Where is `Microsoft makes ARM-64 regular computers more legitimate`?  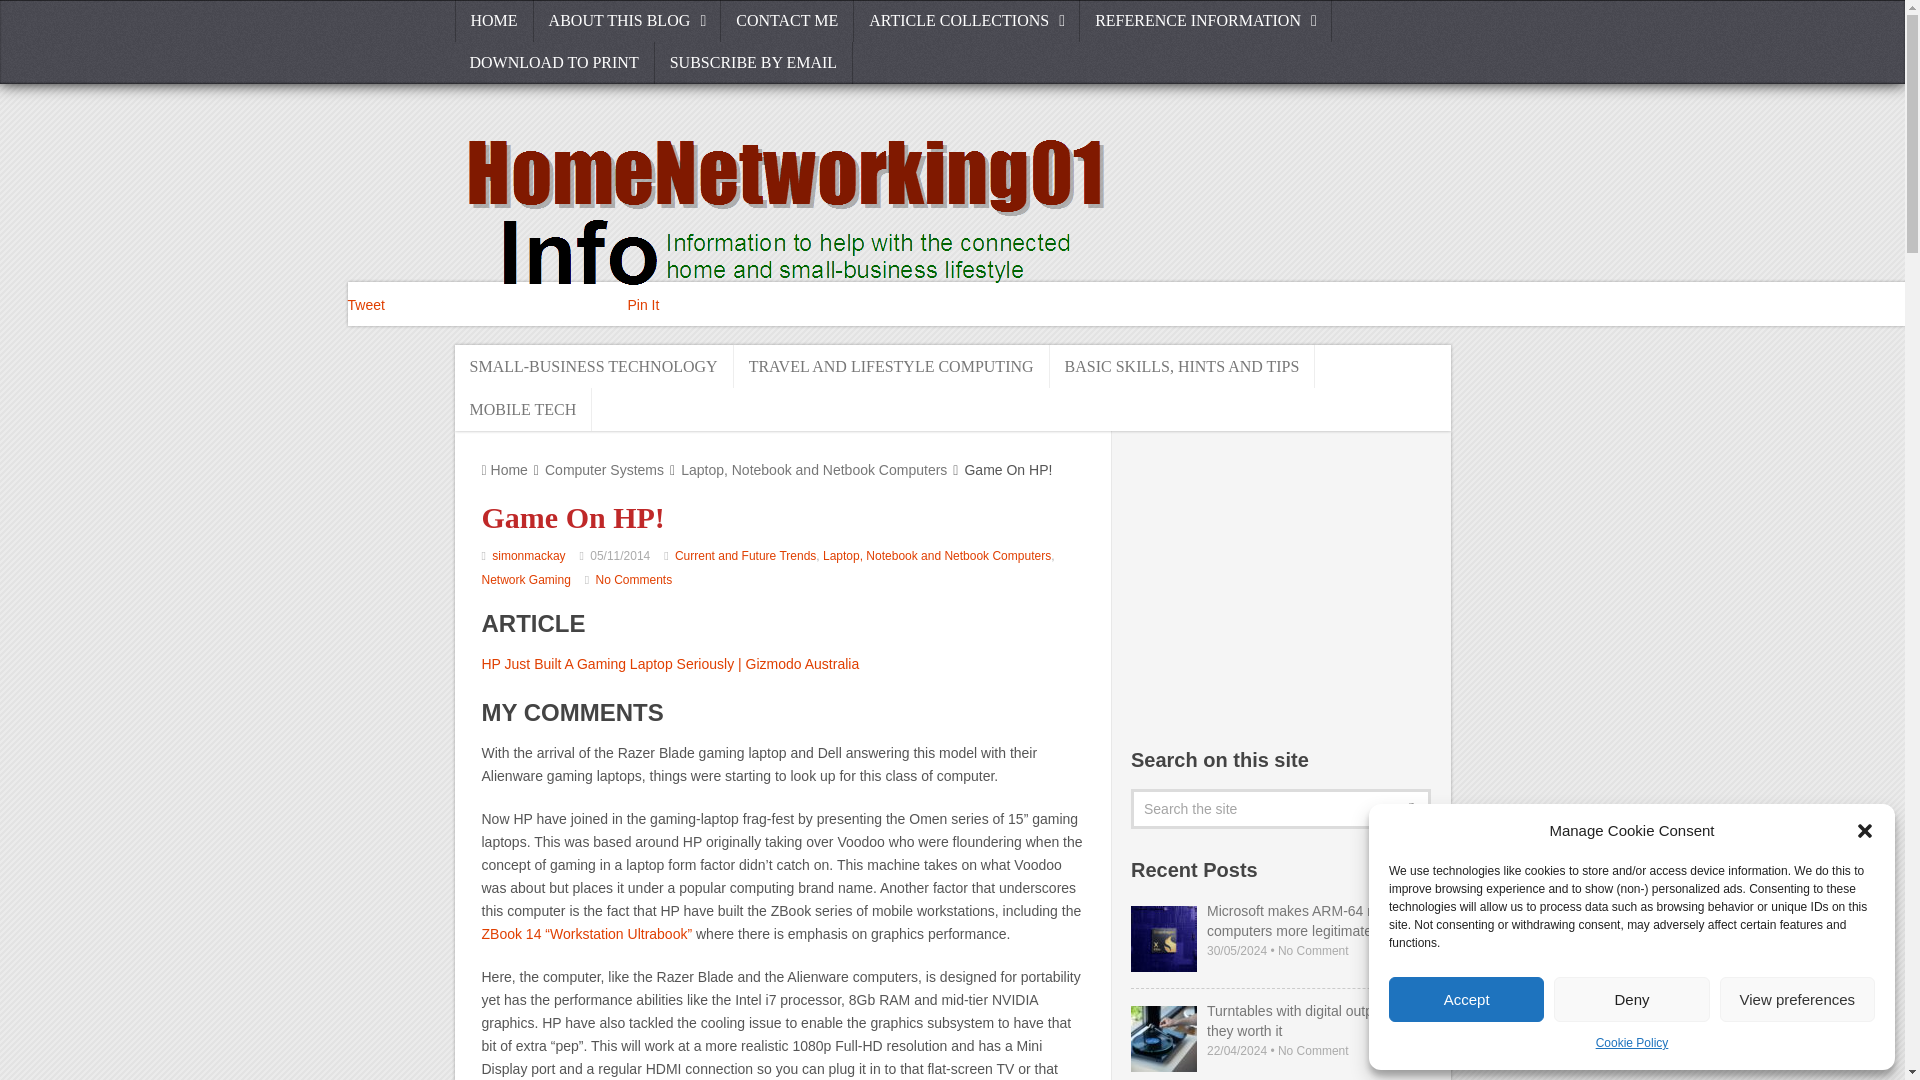 Microsoft makes ARM-64 regular computers more legitimate is located at coordinates (1163, 939).